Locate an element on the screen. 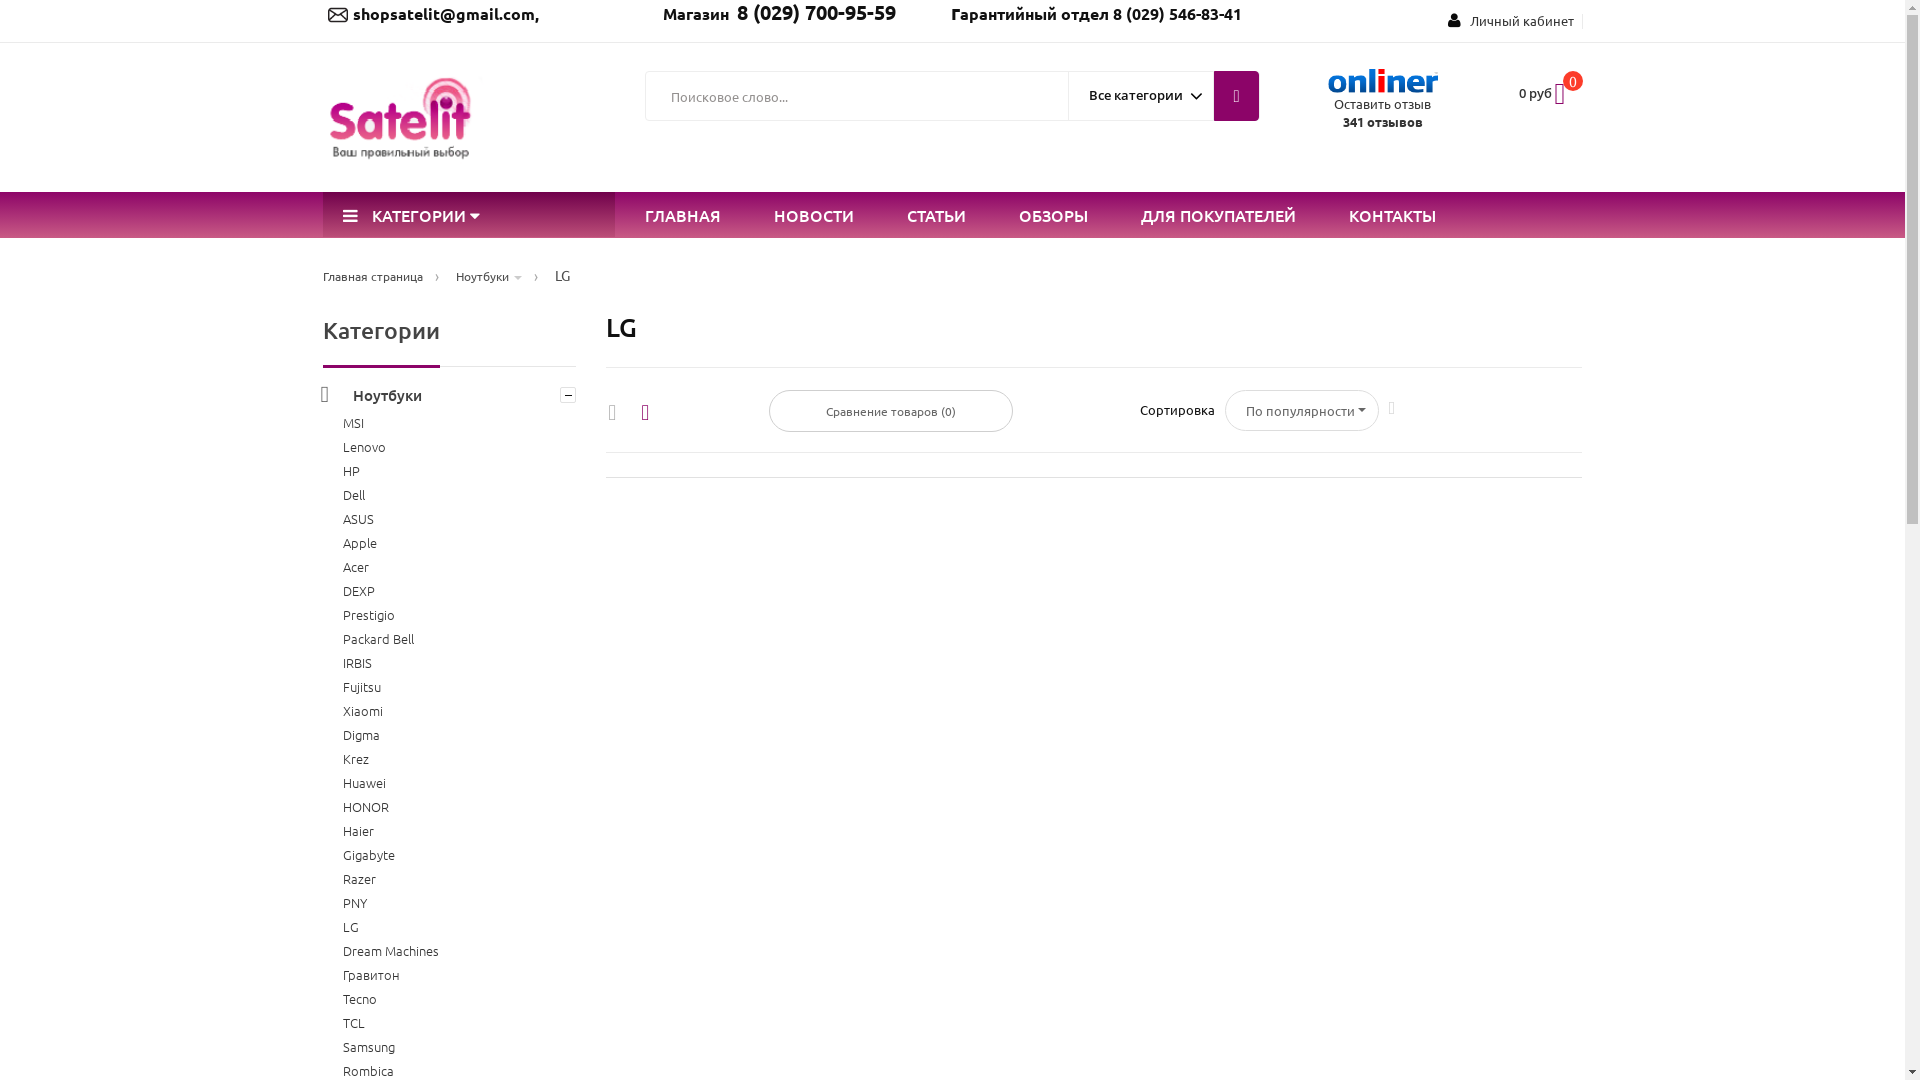  Razer is located at coordinates (358, 878).